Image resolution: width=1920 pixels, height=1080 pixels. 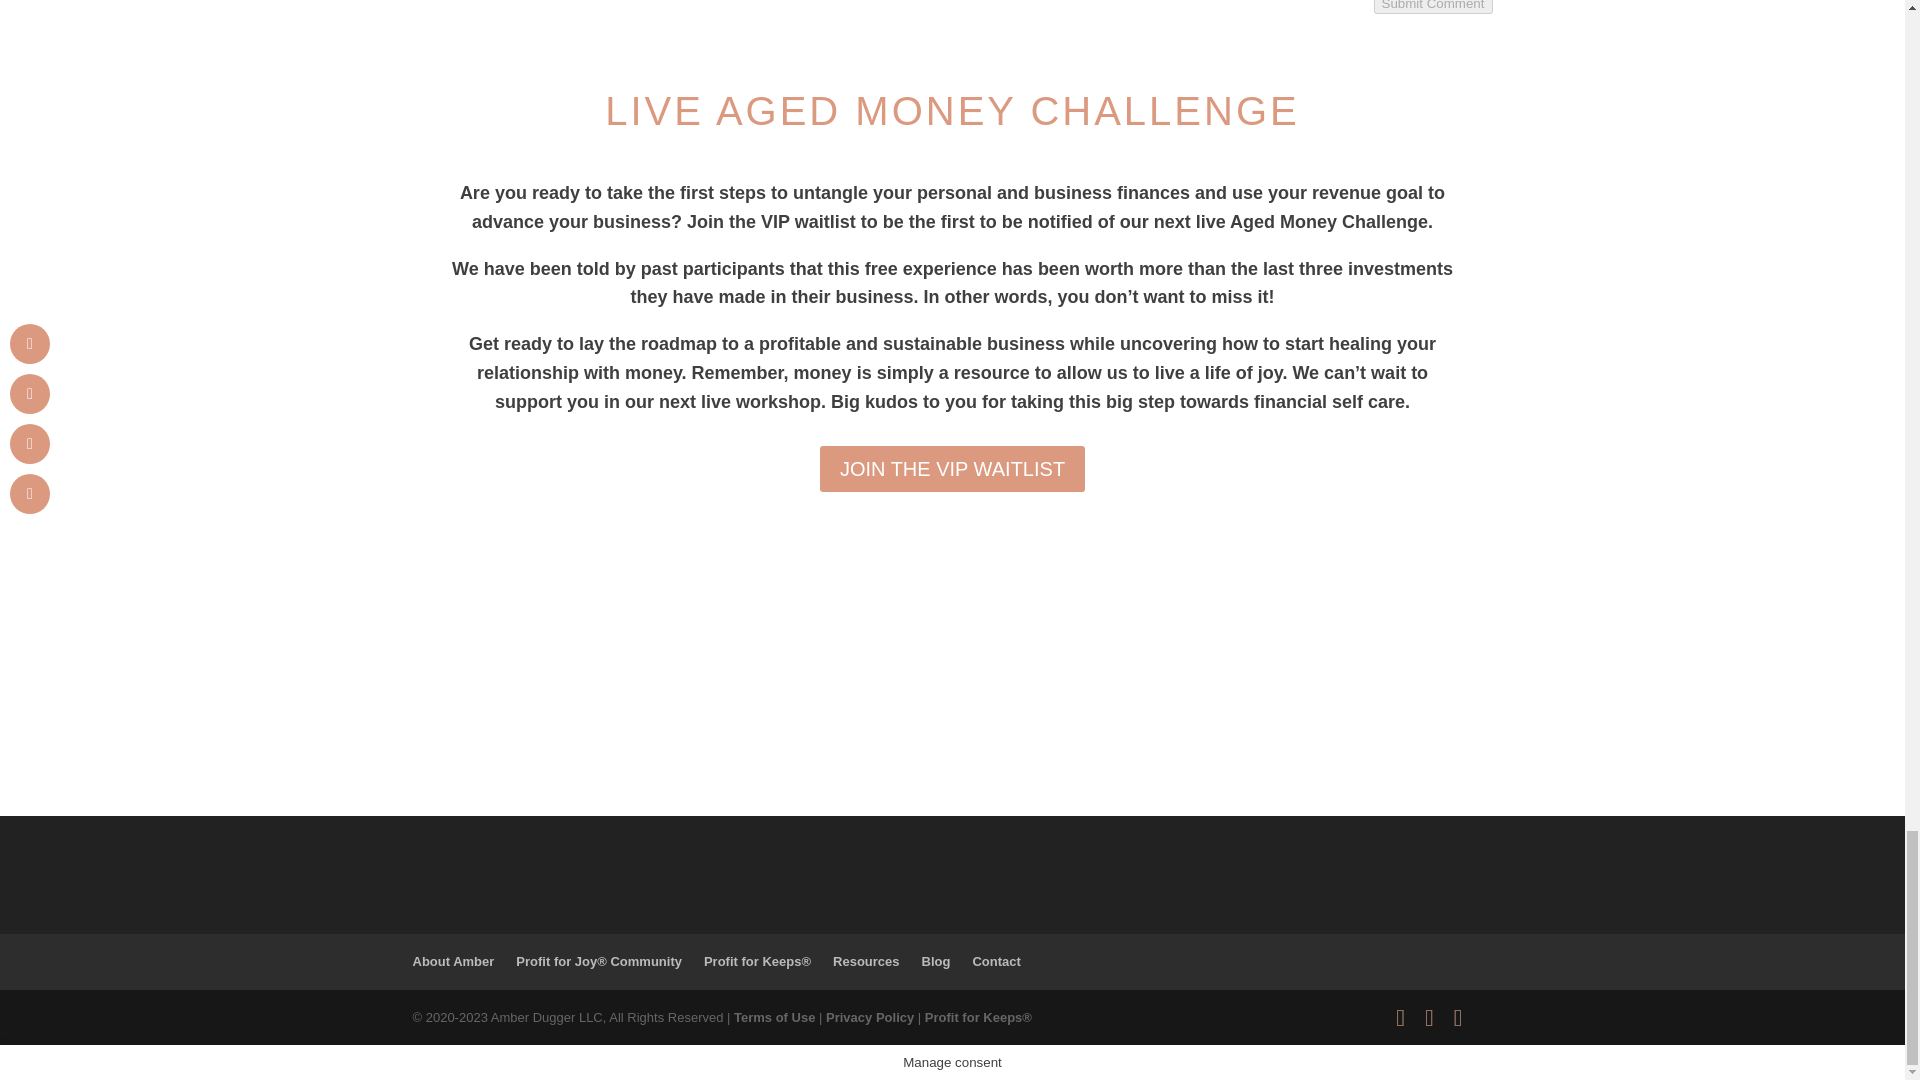 What do you see at coordinates (869, 1016) in the screenshot?
I see `Privacy Policy` at bounding box center [869, 1016].